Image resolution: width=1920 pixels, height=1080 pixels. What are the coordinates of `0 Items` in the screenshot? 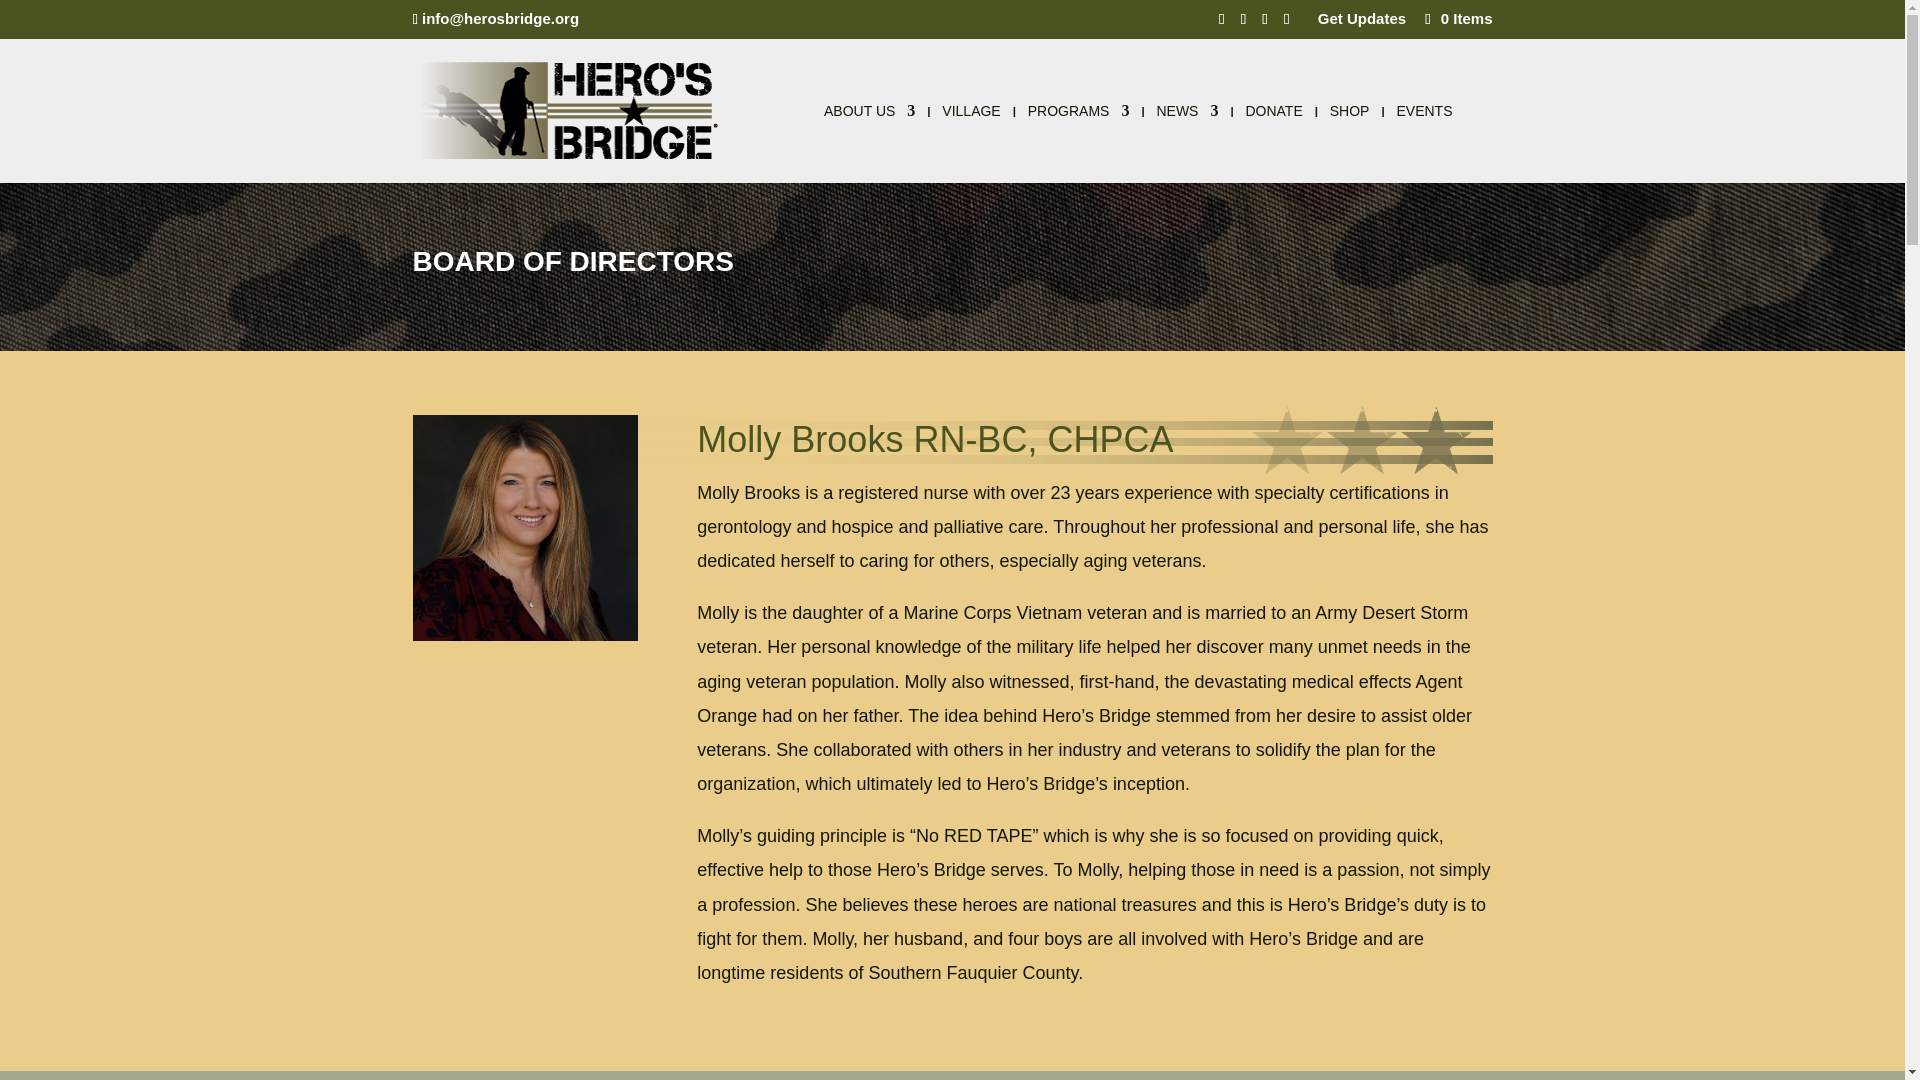 It's located at (1456, 18).